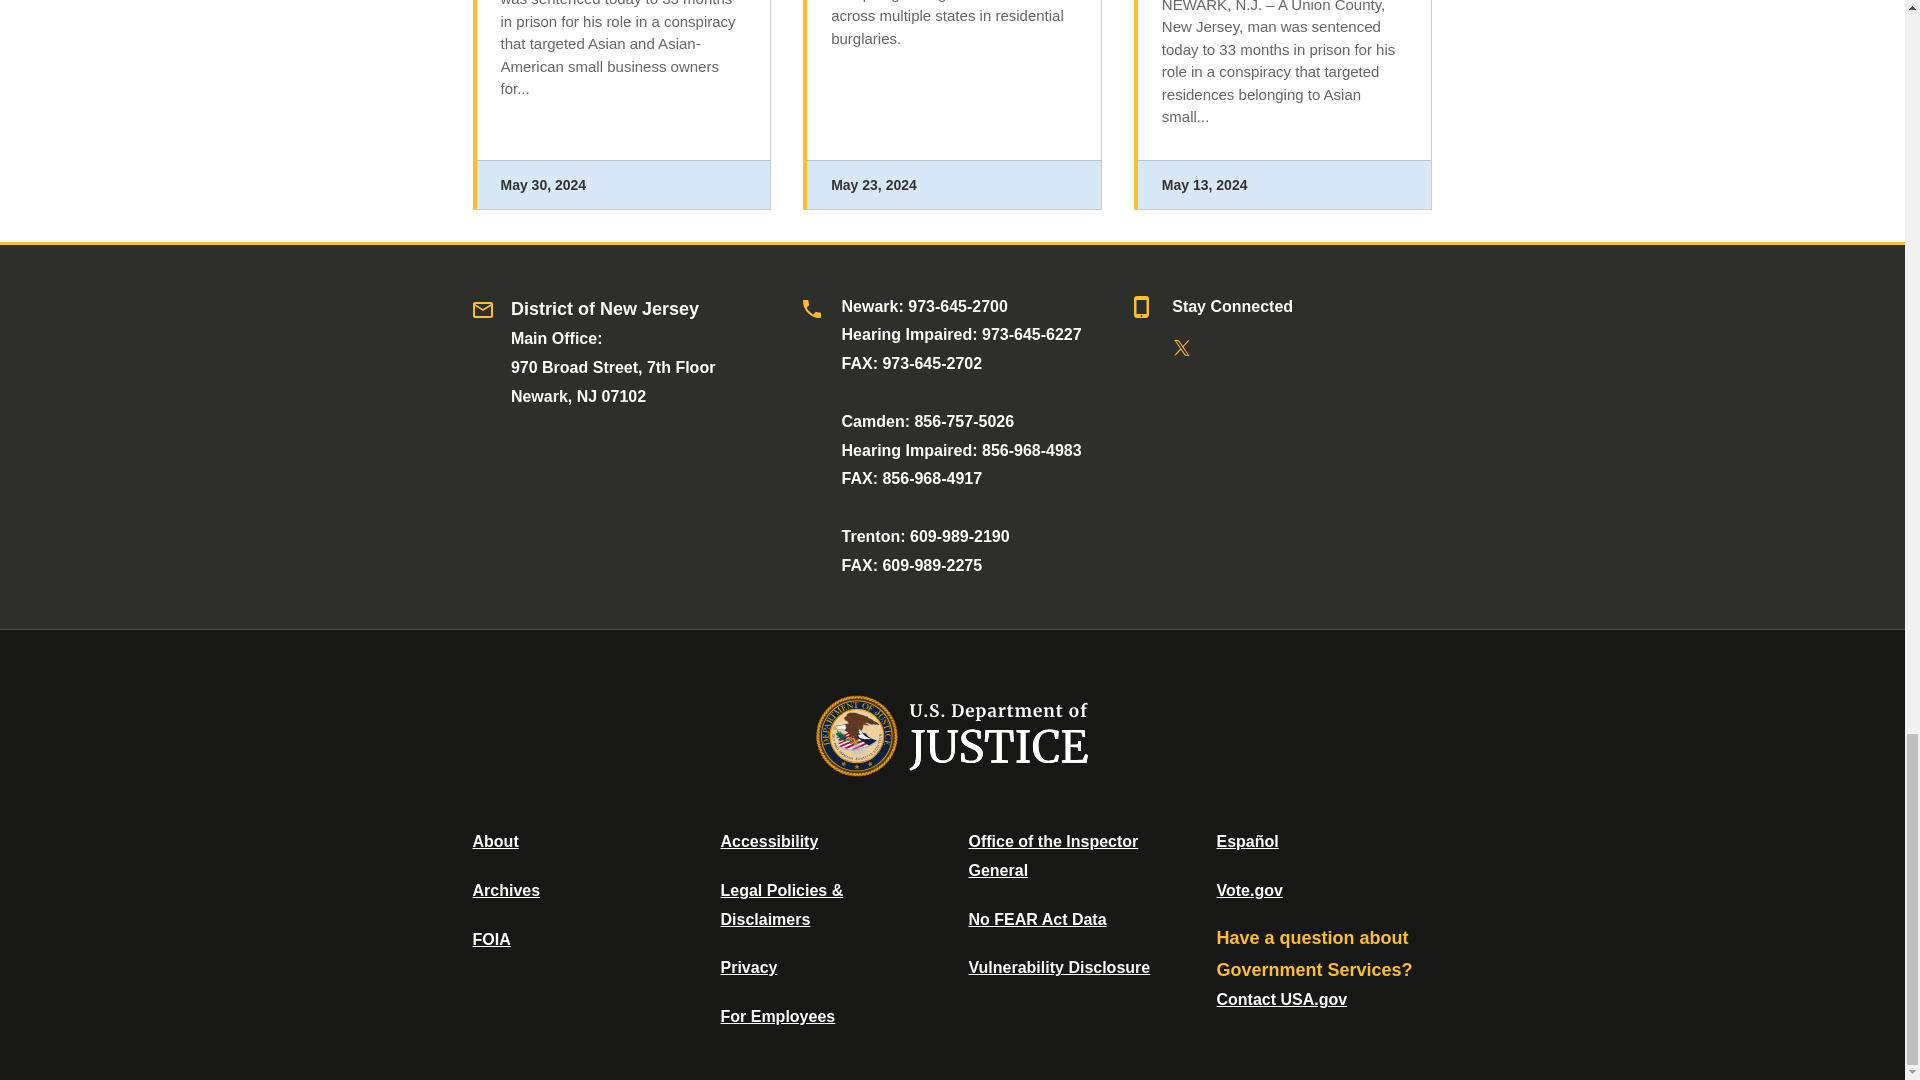  What do you see at coordinates (781, 904) in the screenshot?
I see `Legal Policies and Disclaimers` at bounding box center [781, 904].